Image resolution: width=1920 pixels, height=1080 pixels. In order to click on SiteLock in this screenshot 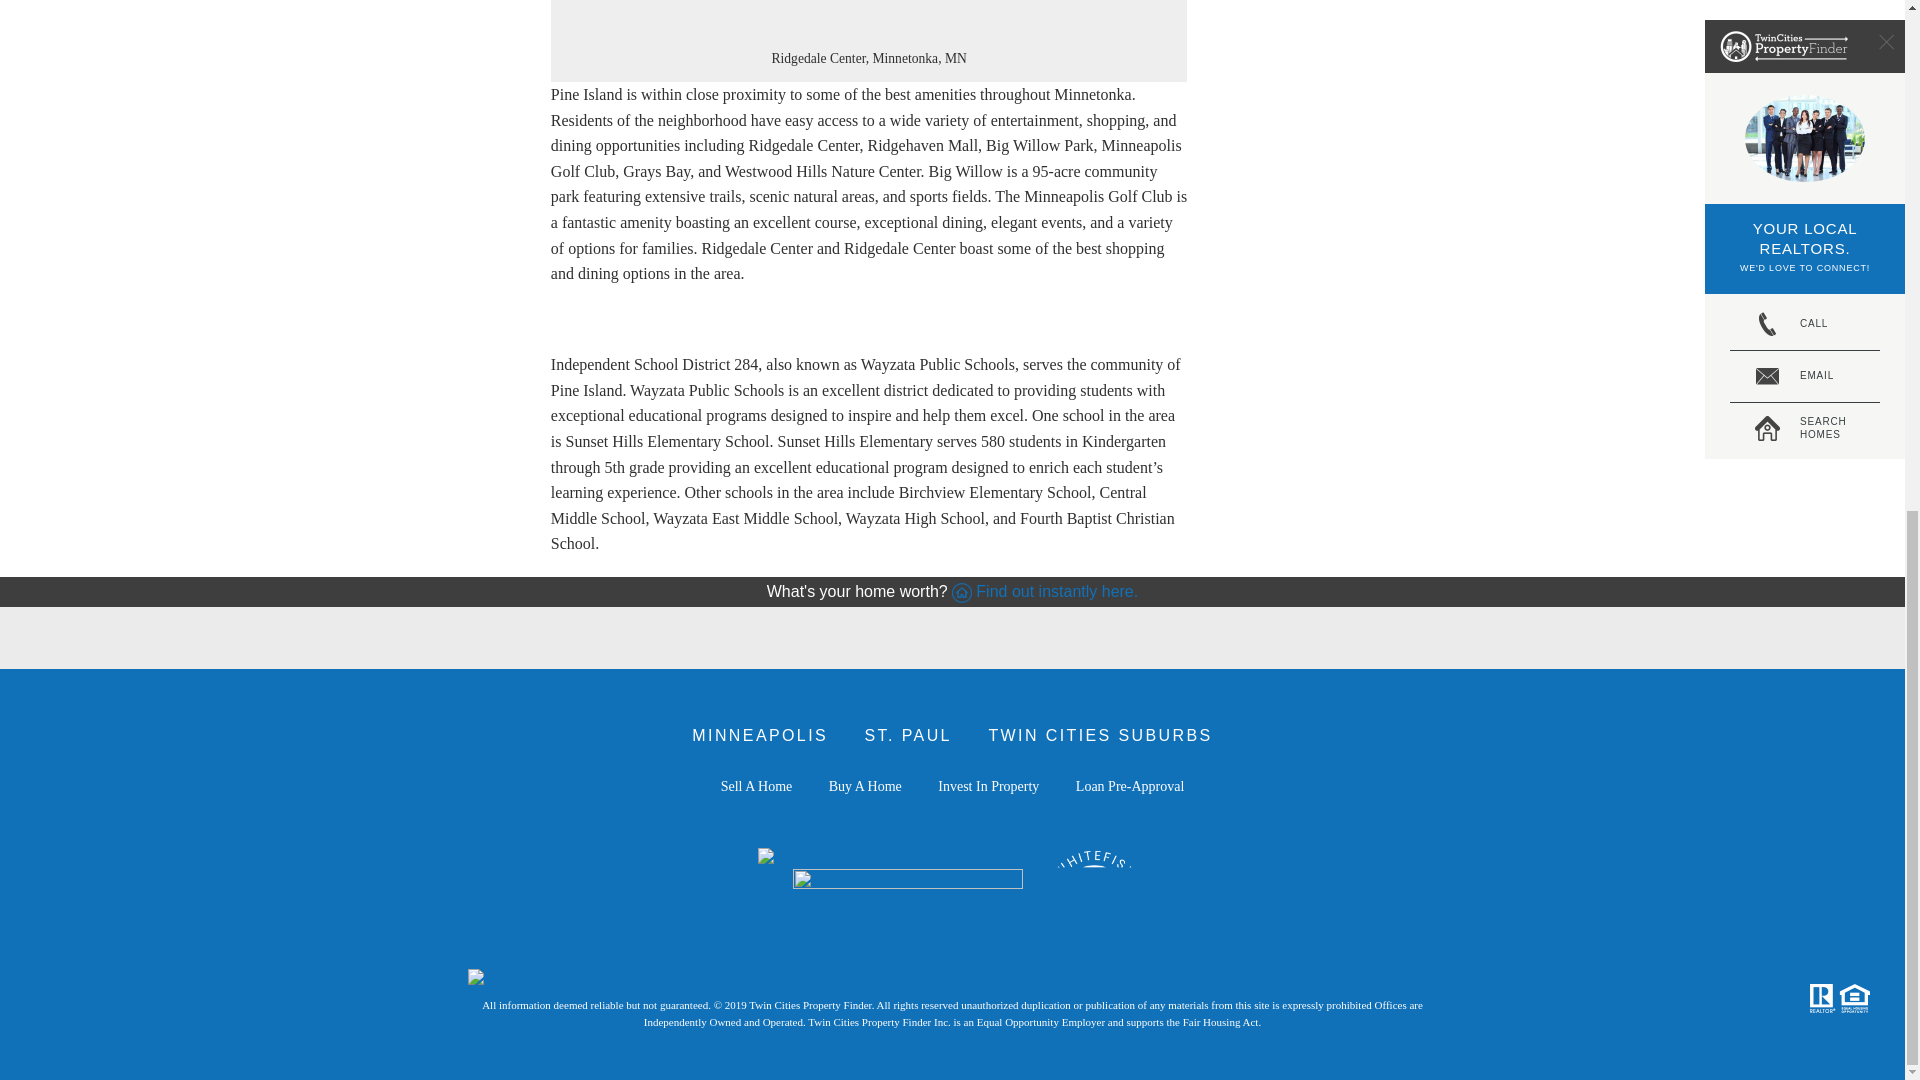, I will do `click(953, 980)`.